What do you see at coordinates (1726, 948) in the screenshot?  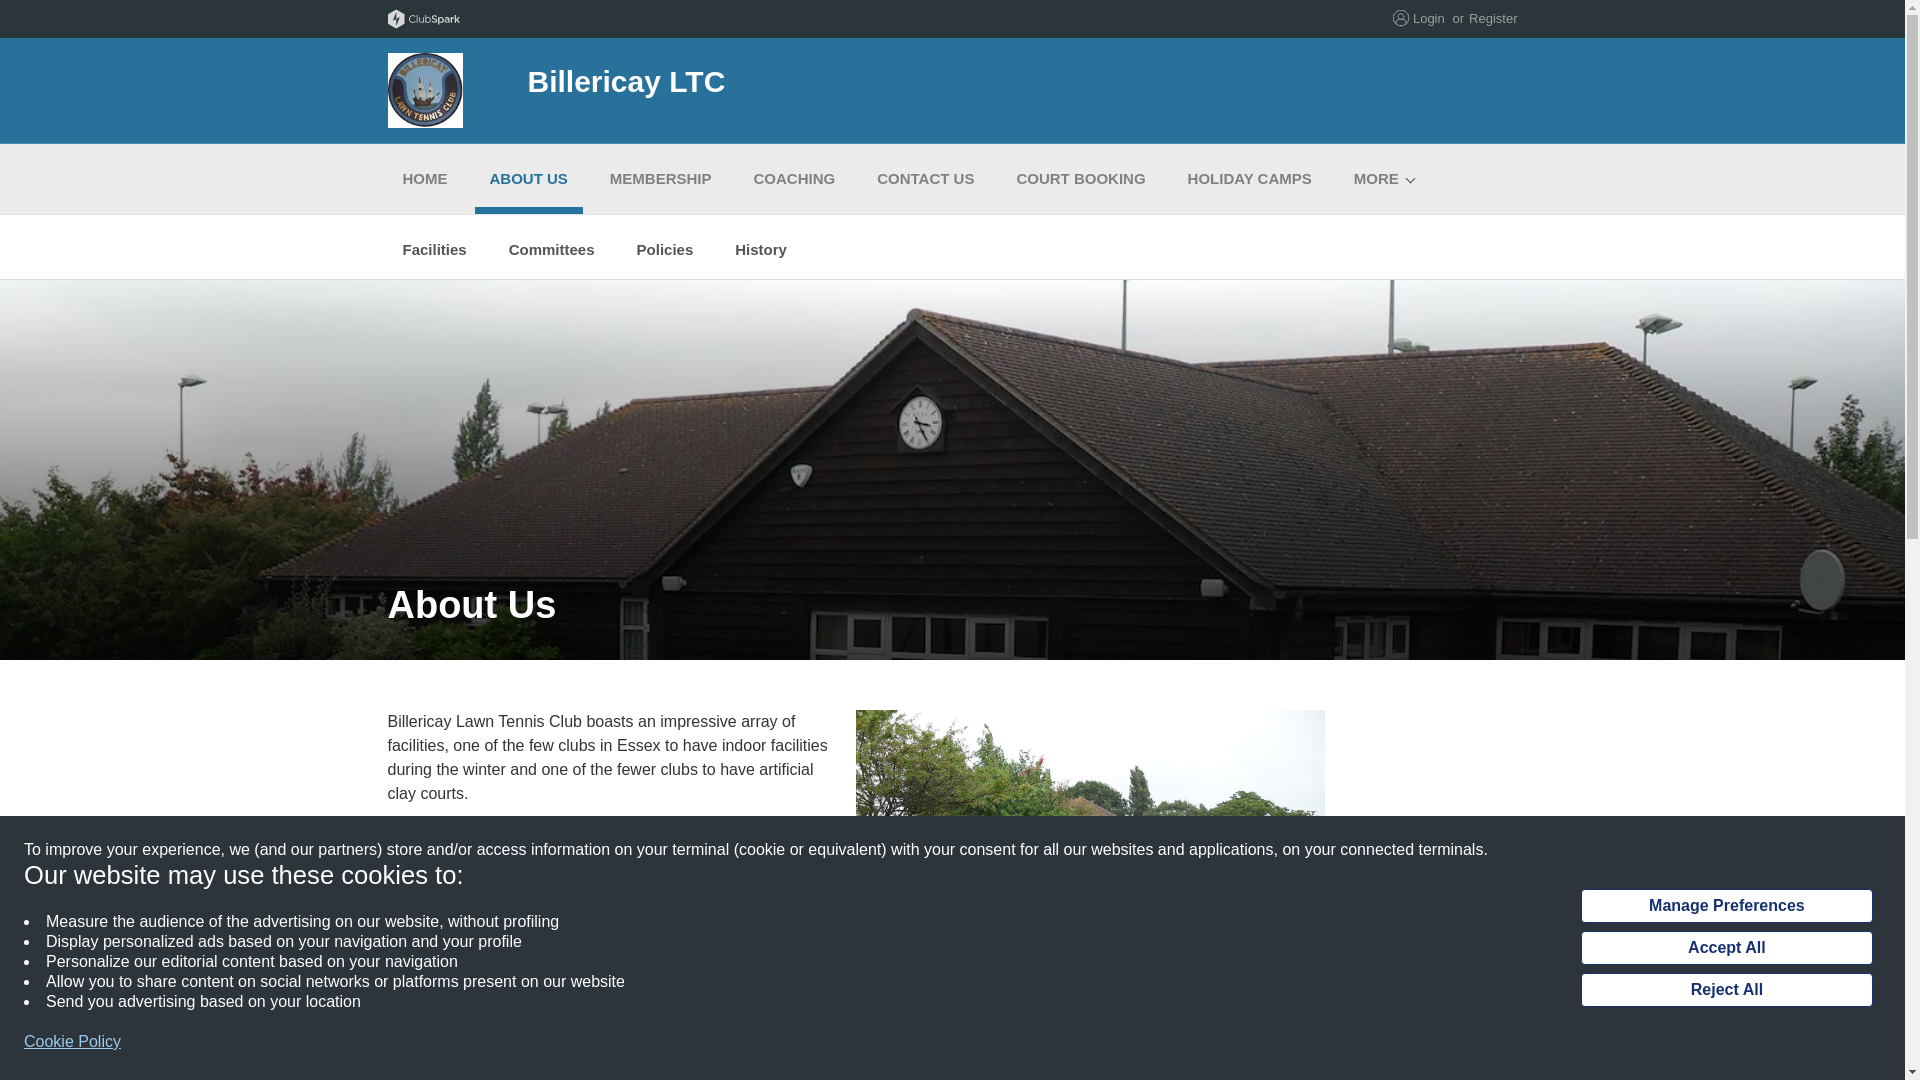 I see `Accept All` at bounding box center [1726, 948].